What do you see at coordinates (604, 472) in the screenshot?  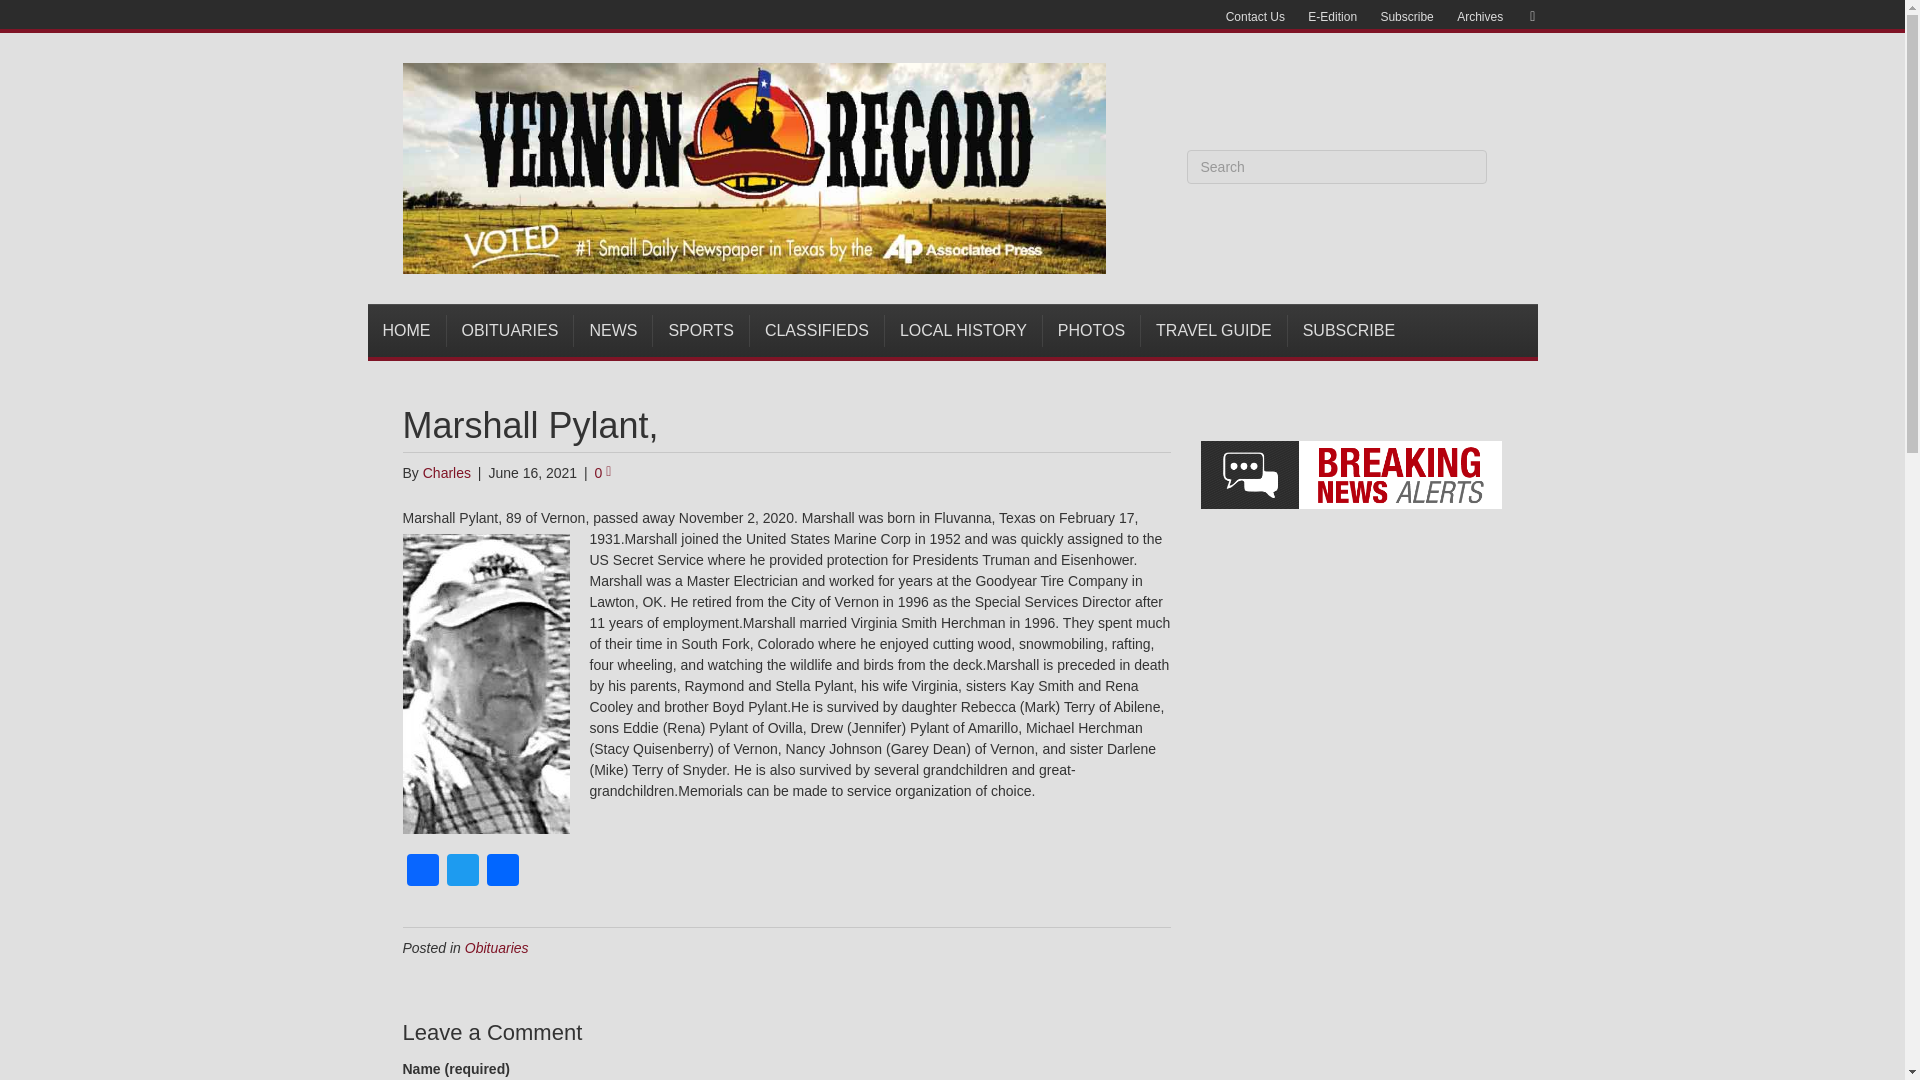 I see `0` at bounding box center [604, 472].